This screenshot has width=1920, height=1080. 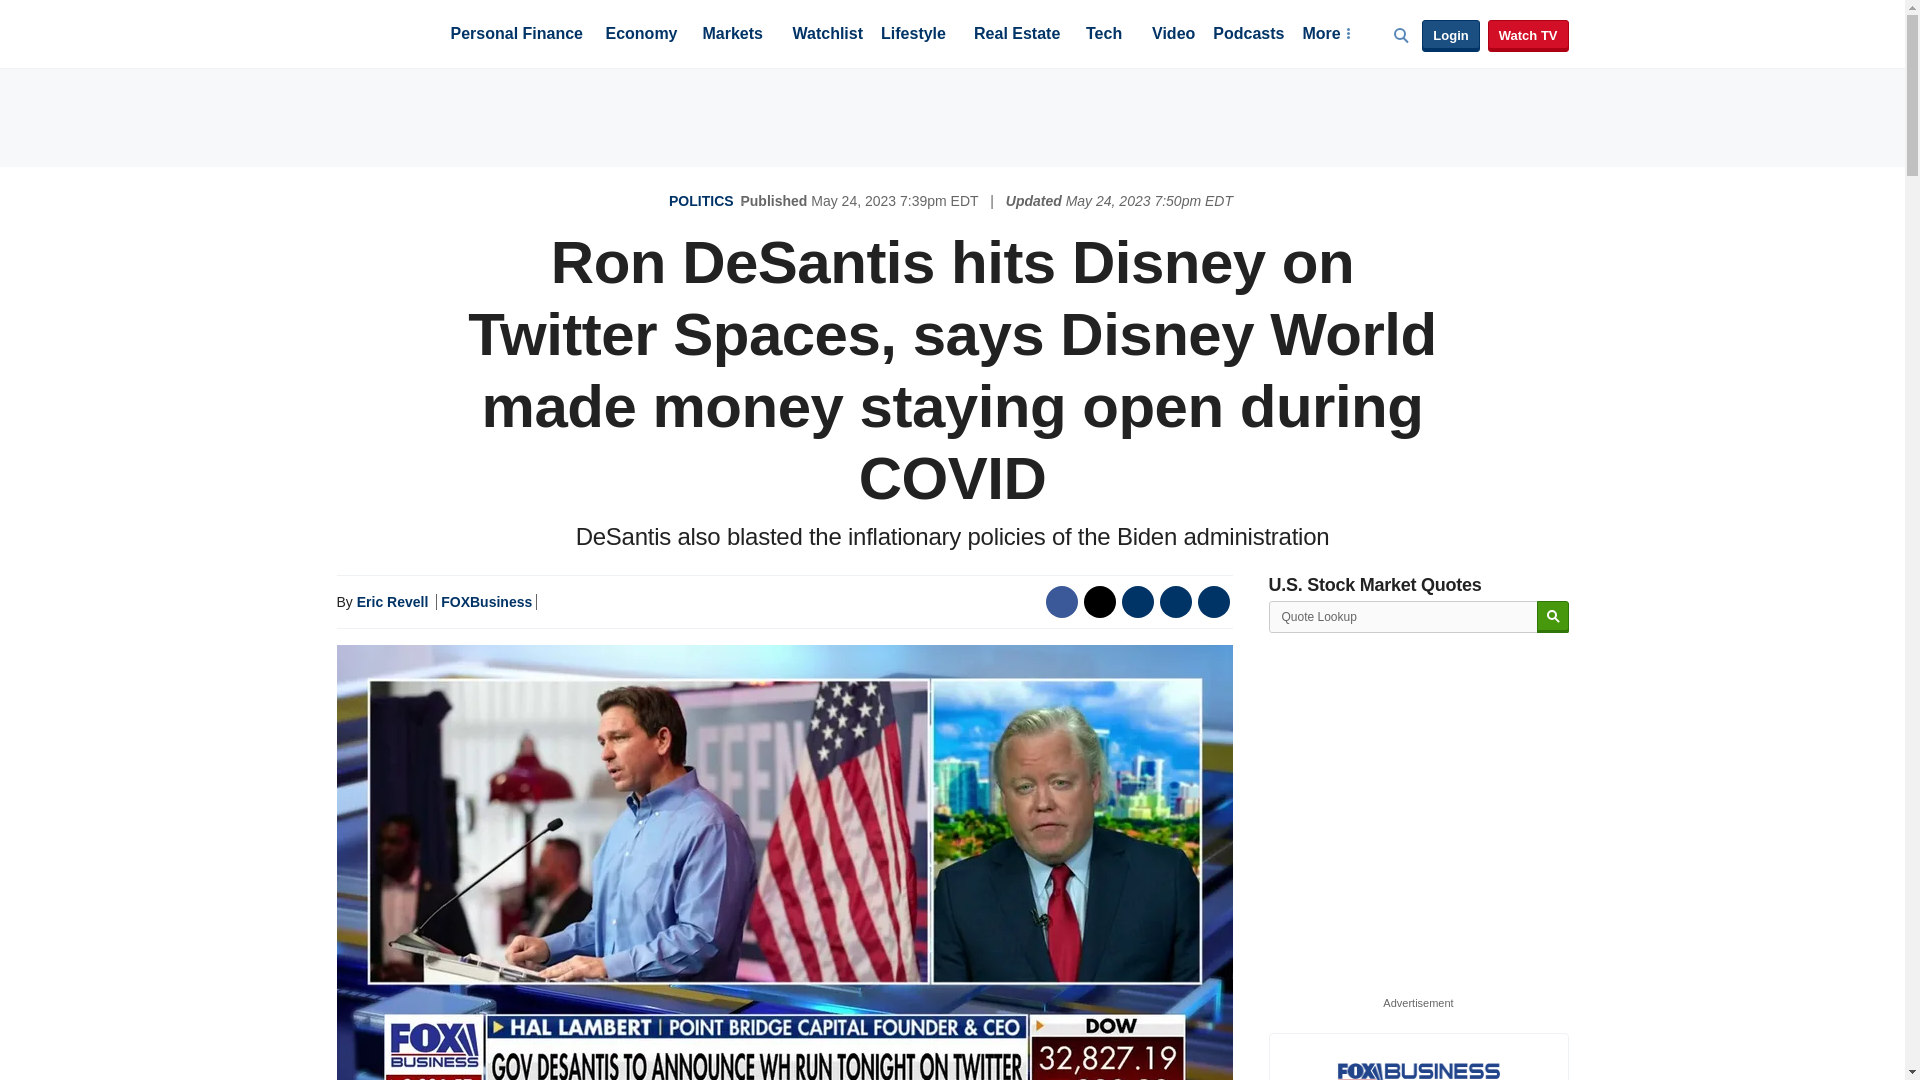 What do you see at coordinates (1528, 36) in the screenshot?
I see `Watch TV` at bounding box center [1528, 36].